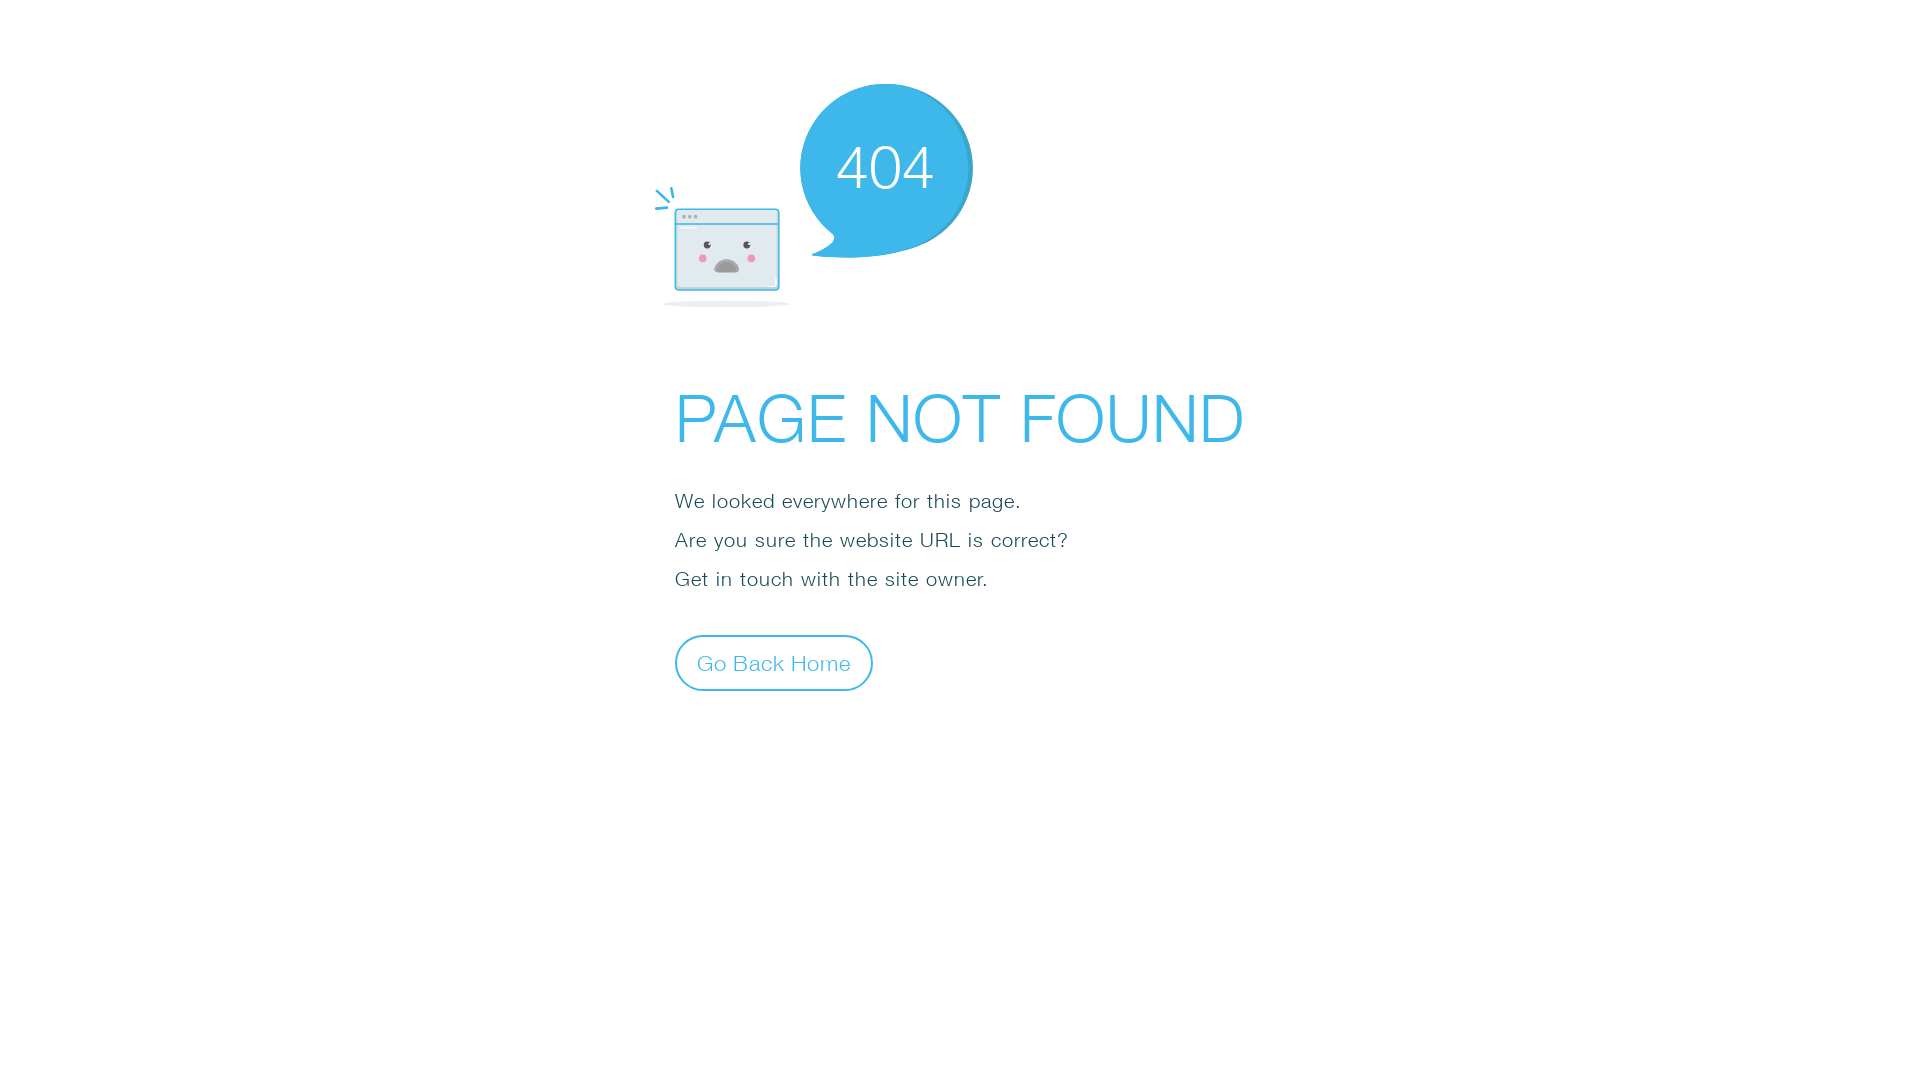  Describe the element at coordinates (774, 662) in the screenshot. I see `Go Back Home` at that location.